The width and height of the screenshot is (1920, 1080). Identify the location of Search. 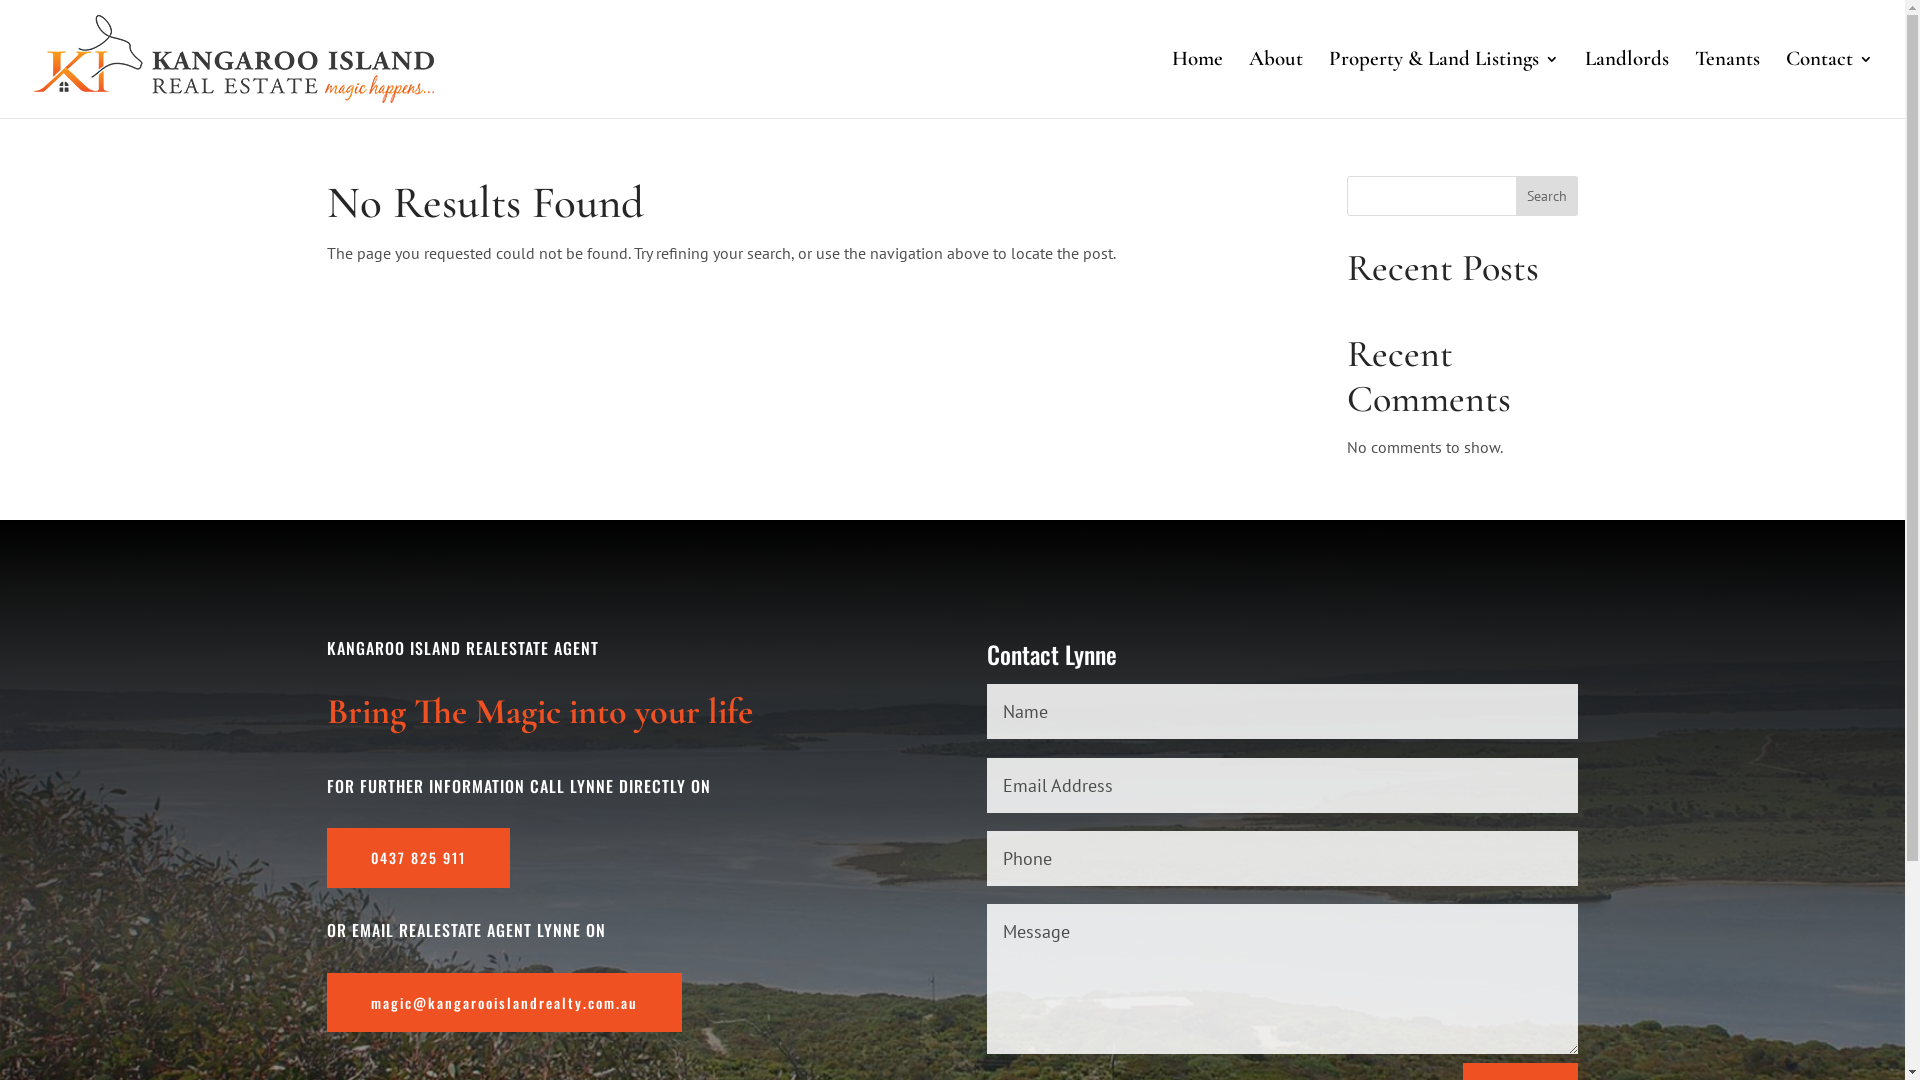
(1547, 196).